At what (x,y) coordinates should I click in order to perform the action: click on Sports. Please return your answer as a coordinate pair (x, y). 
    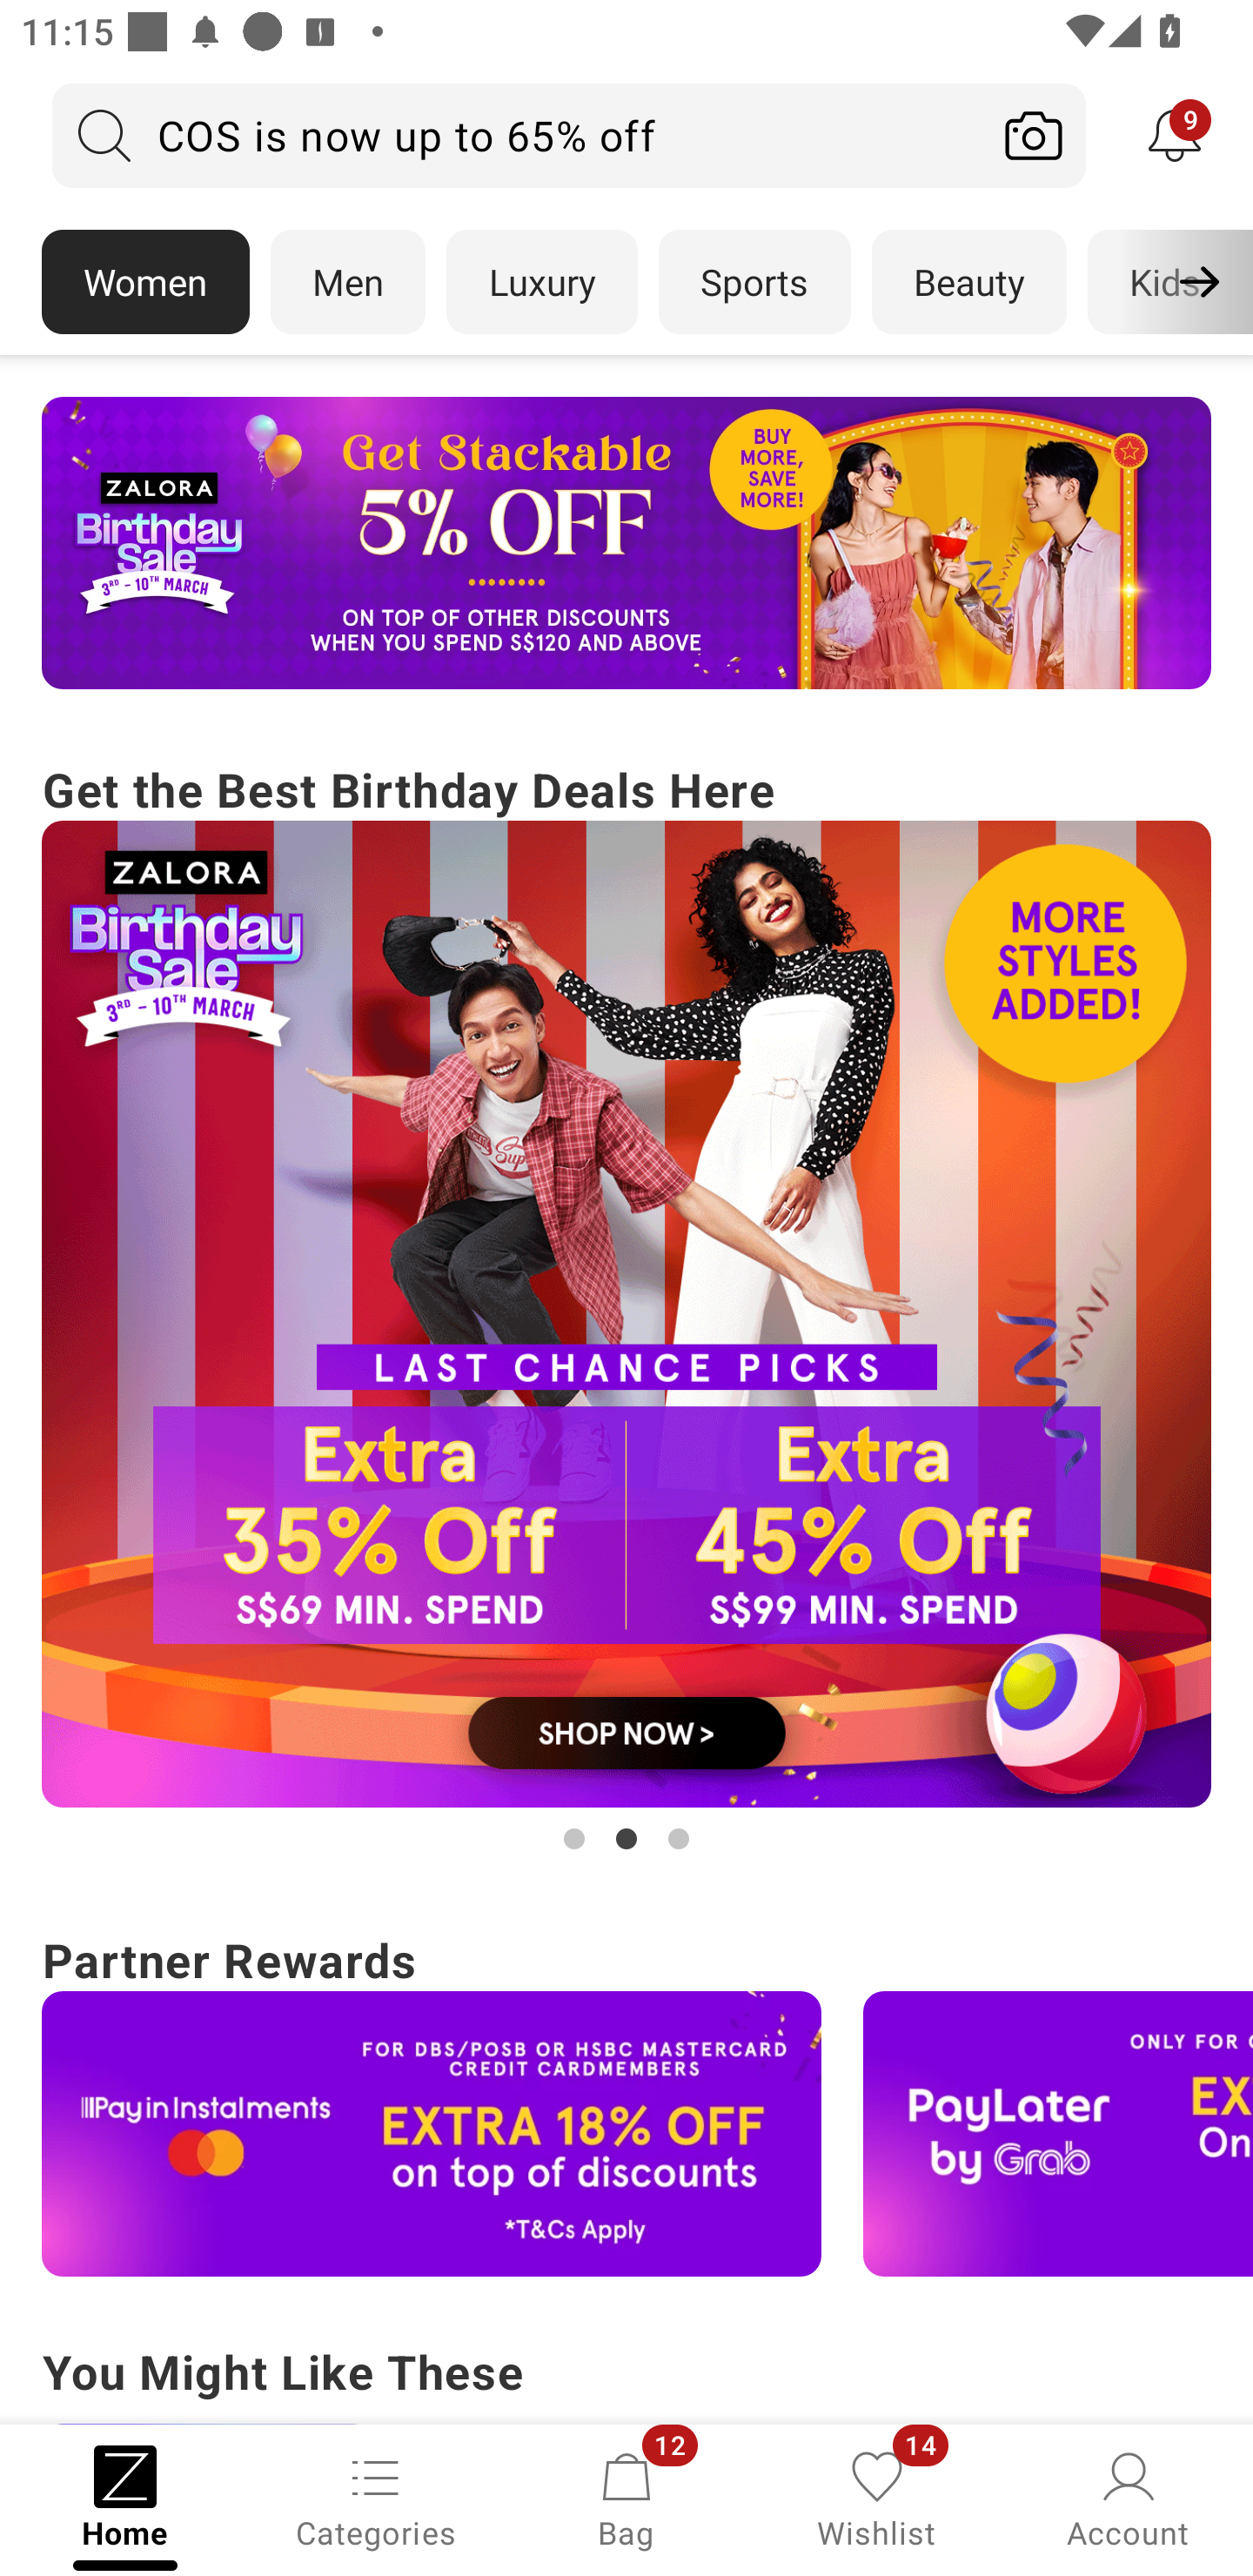
    Looking at the image, I should click on (754, 282).